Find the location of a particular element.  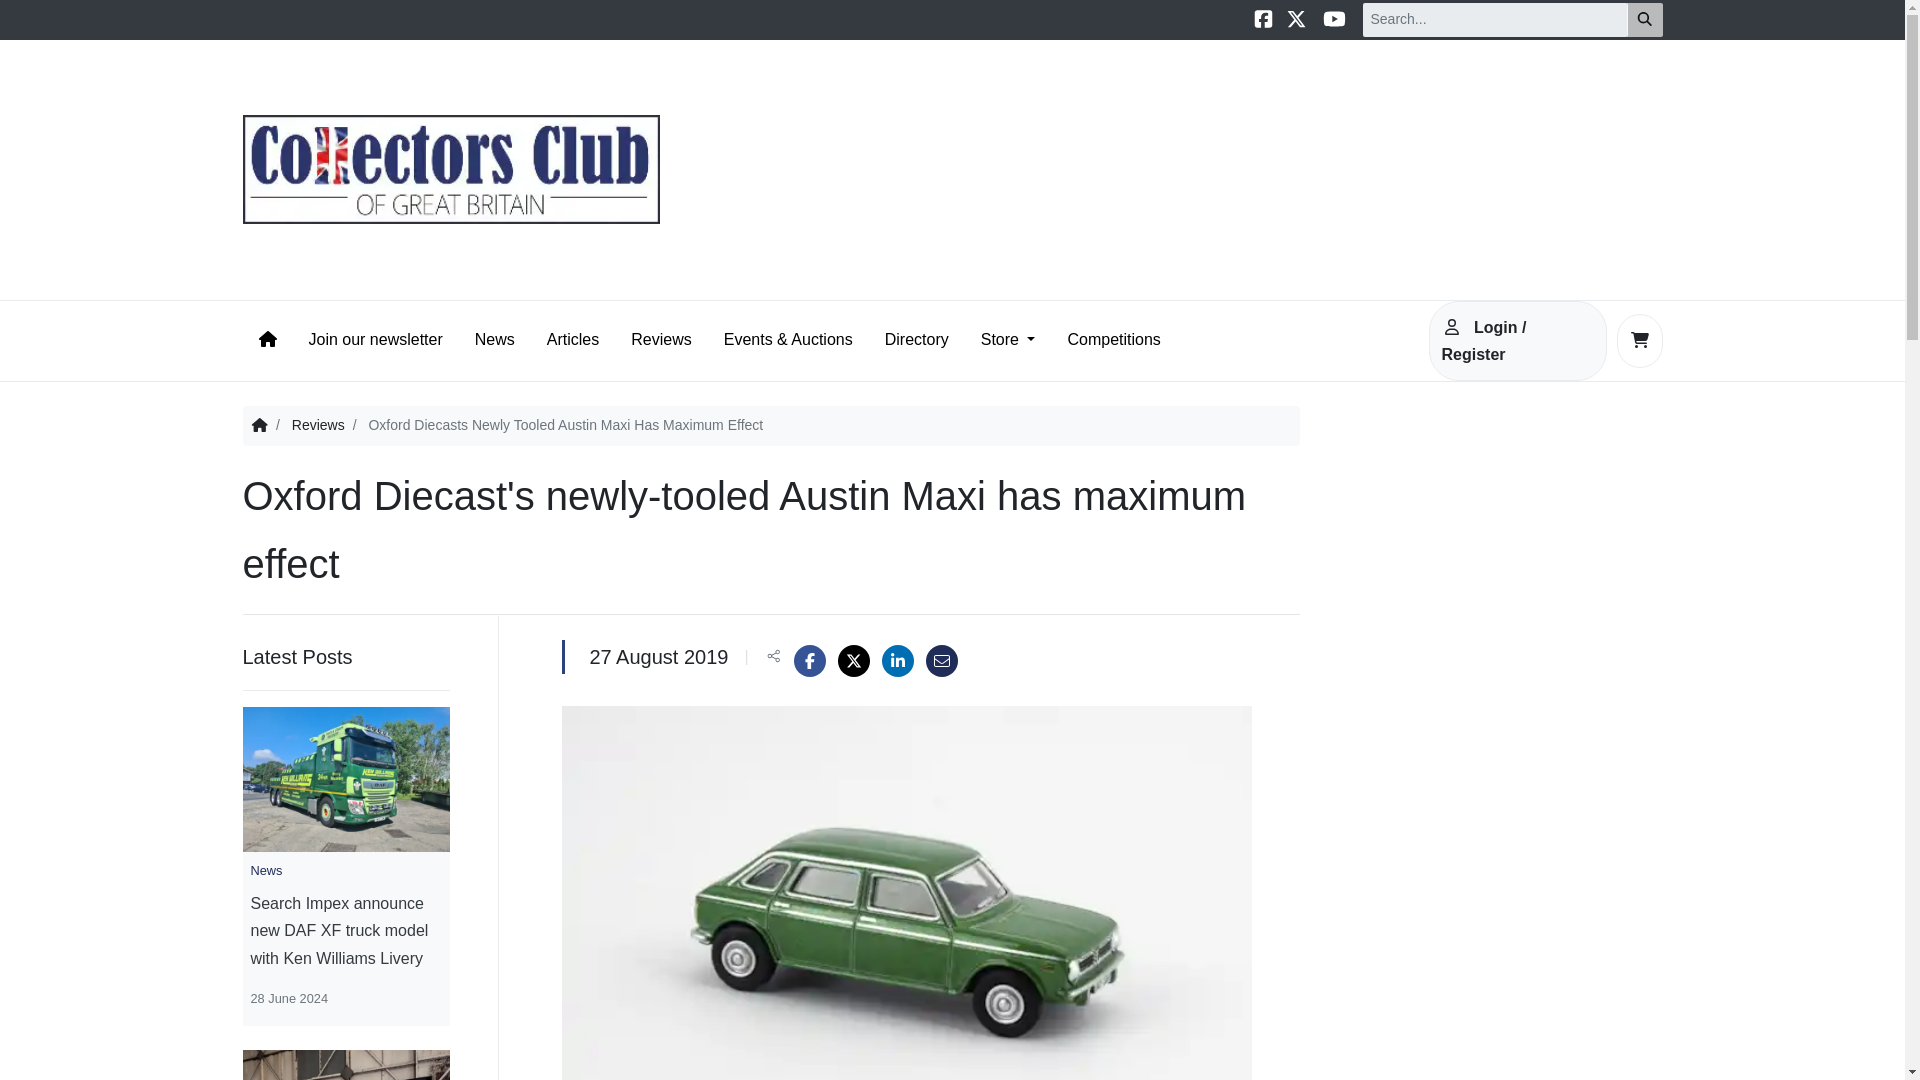

Join our newsletter is located at coordinates (374, 340).